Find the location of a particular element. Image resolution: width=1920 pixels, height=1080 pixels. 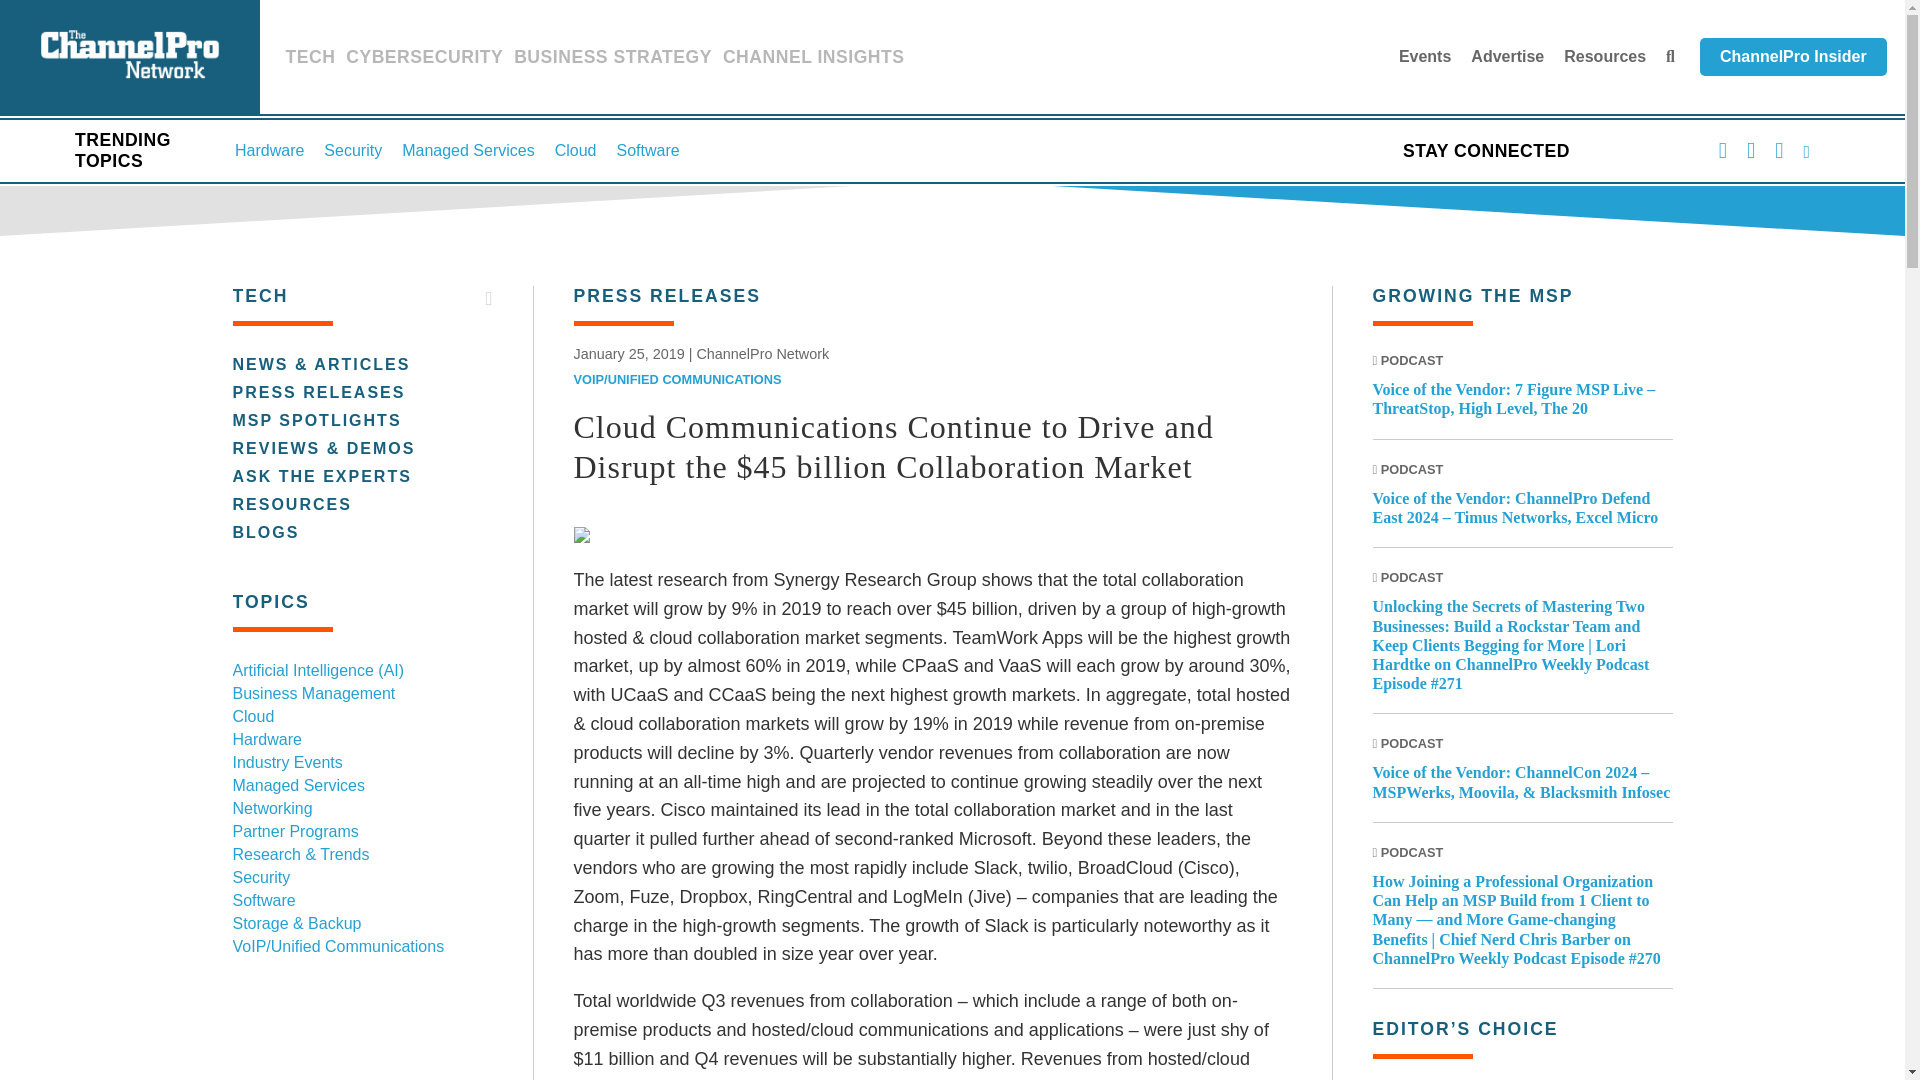

Advertise is located at coordinates (1506, 56).